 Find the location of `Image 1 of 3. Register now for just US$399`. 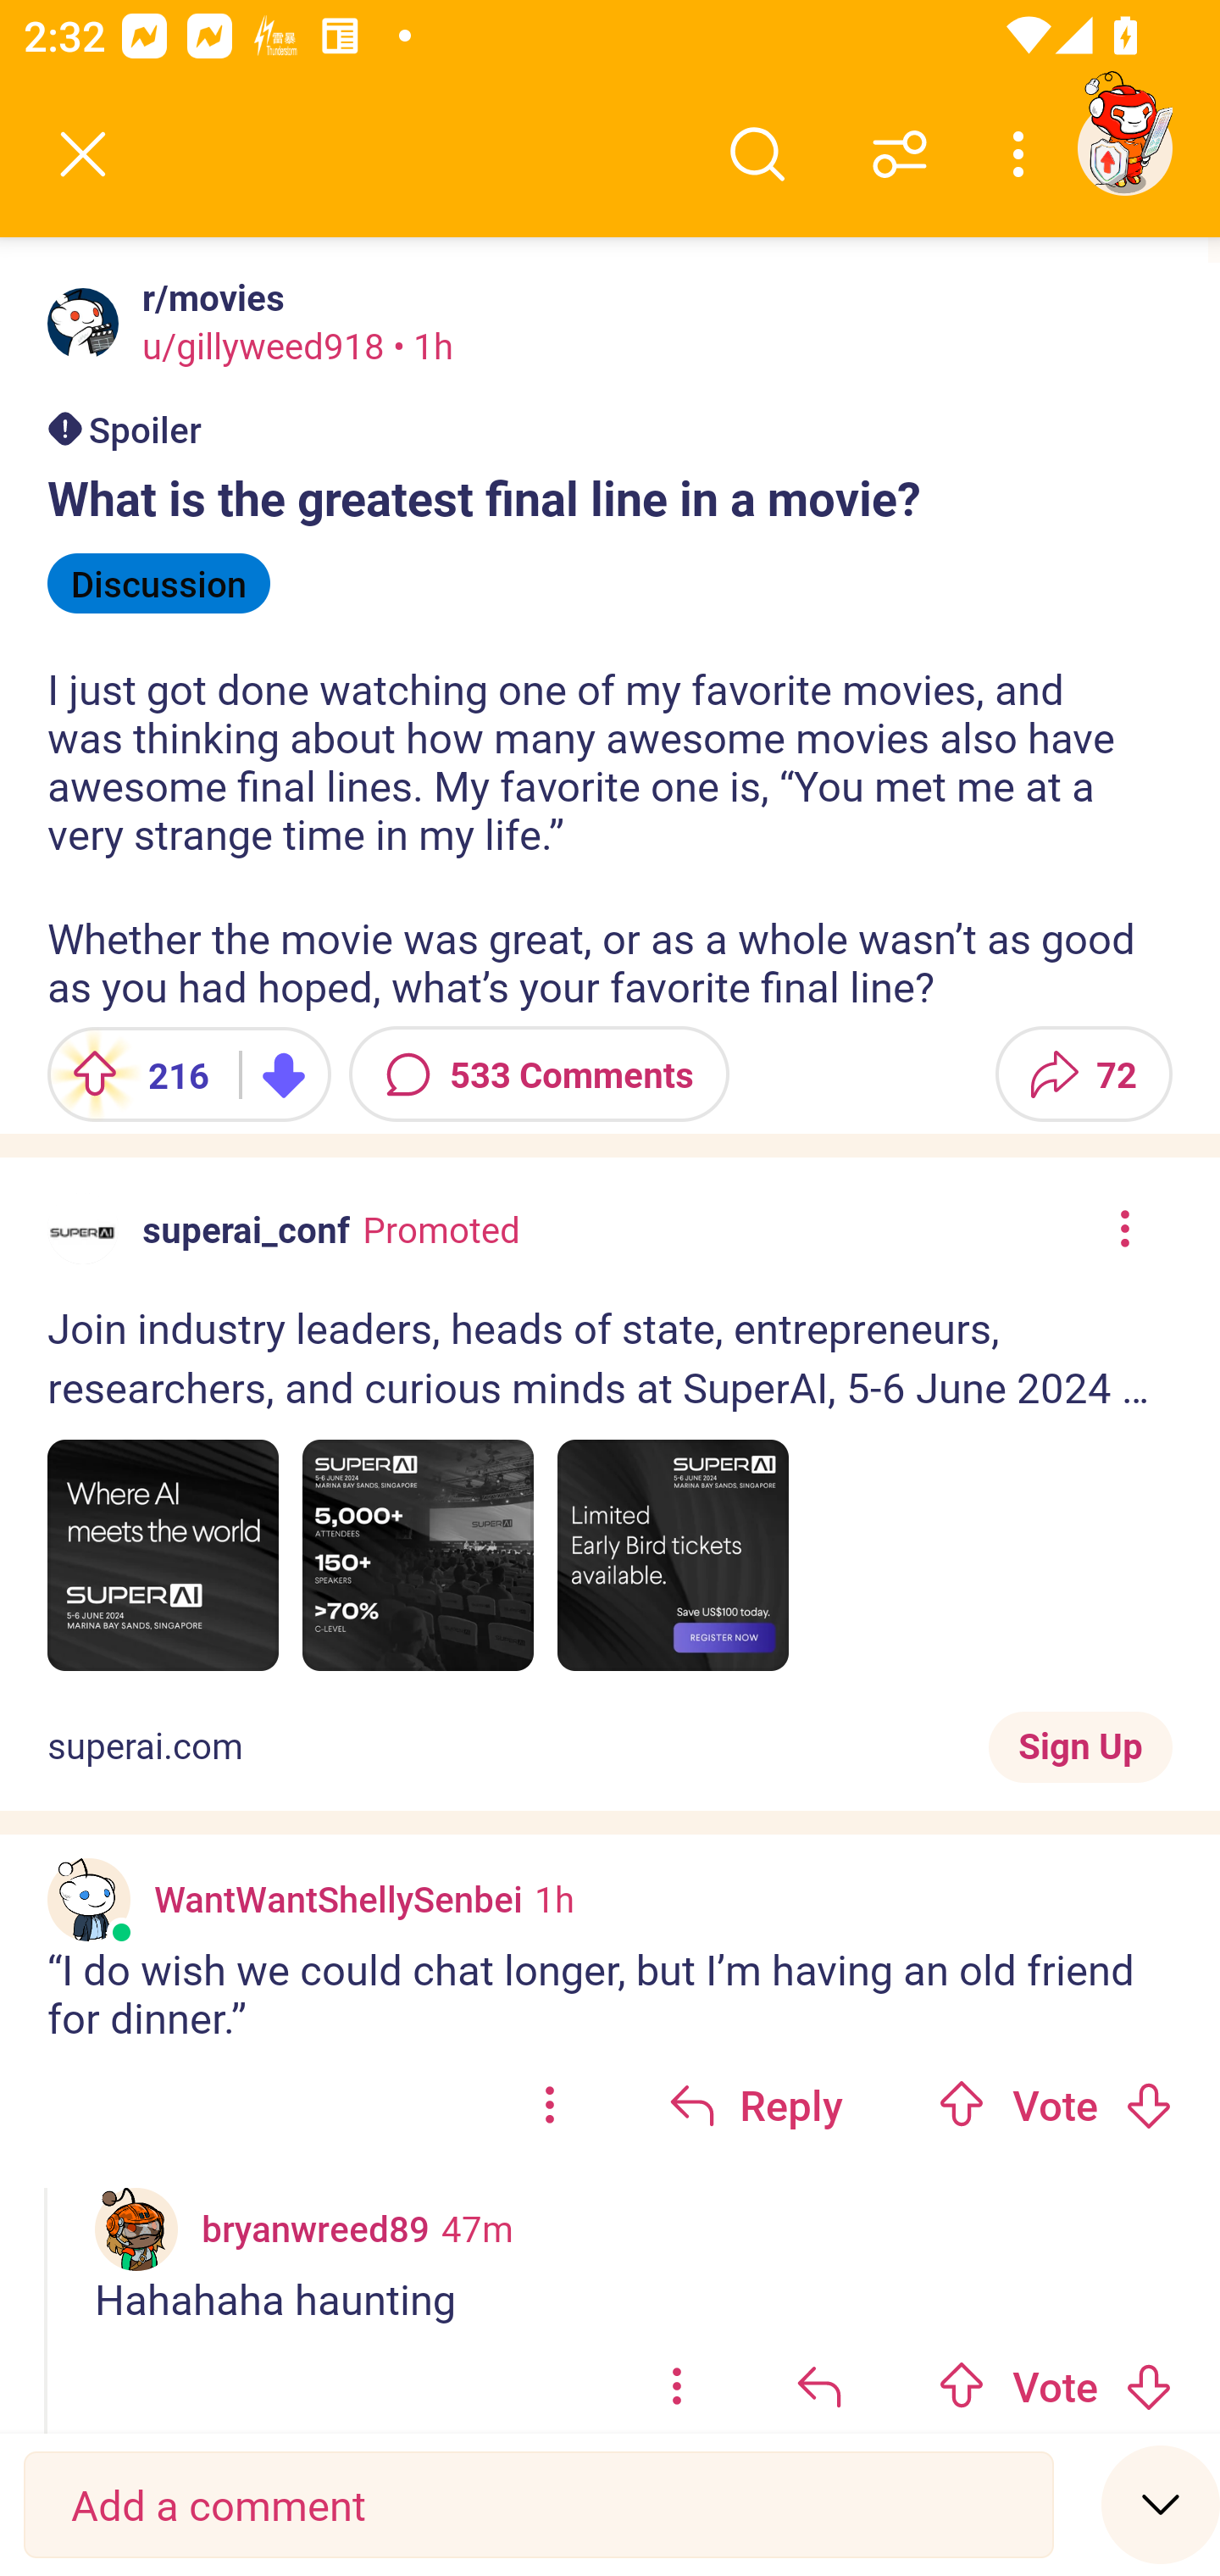

Image 1 of 3. Register now for just US$399 is located at coordinates (163, 1556).